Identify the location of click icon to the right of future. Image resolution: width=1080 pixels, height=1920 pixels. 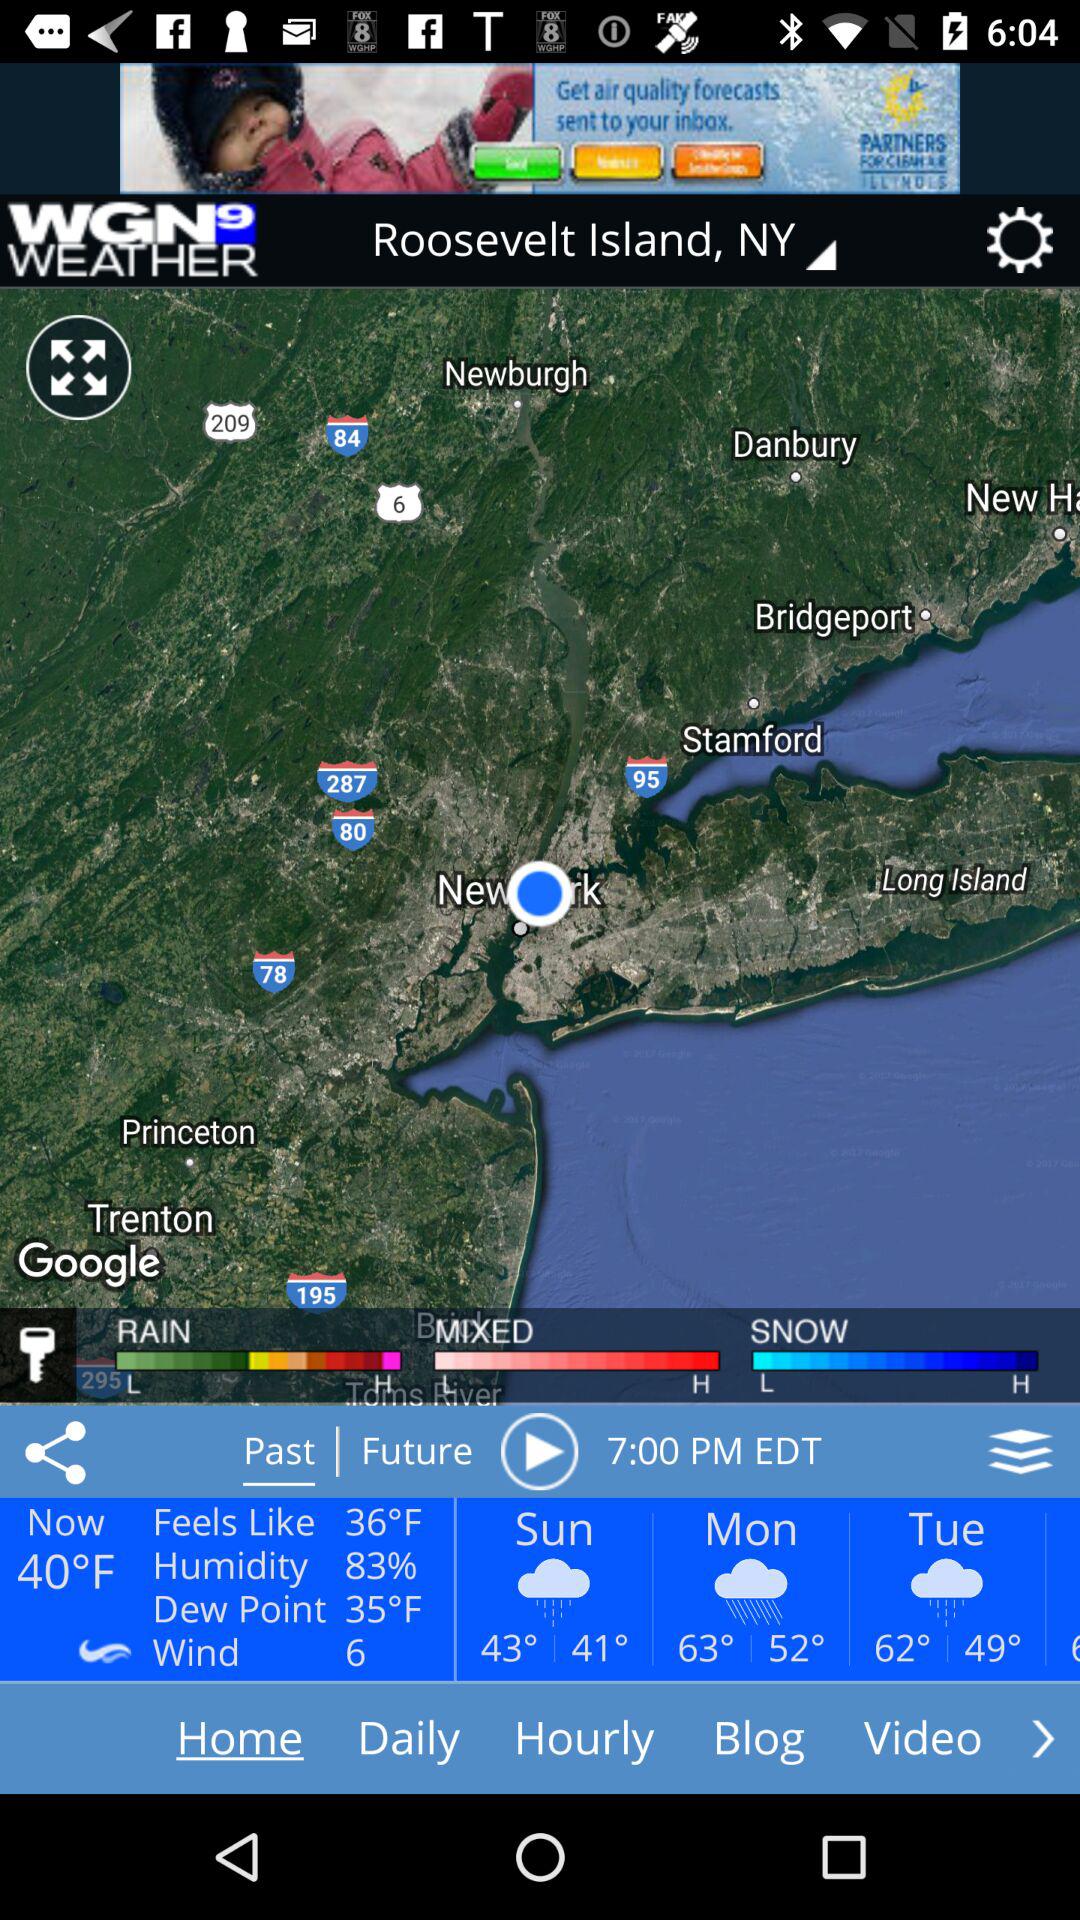
(539, 1451).